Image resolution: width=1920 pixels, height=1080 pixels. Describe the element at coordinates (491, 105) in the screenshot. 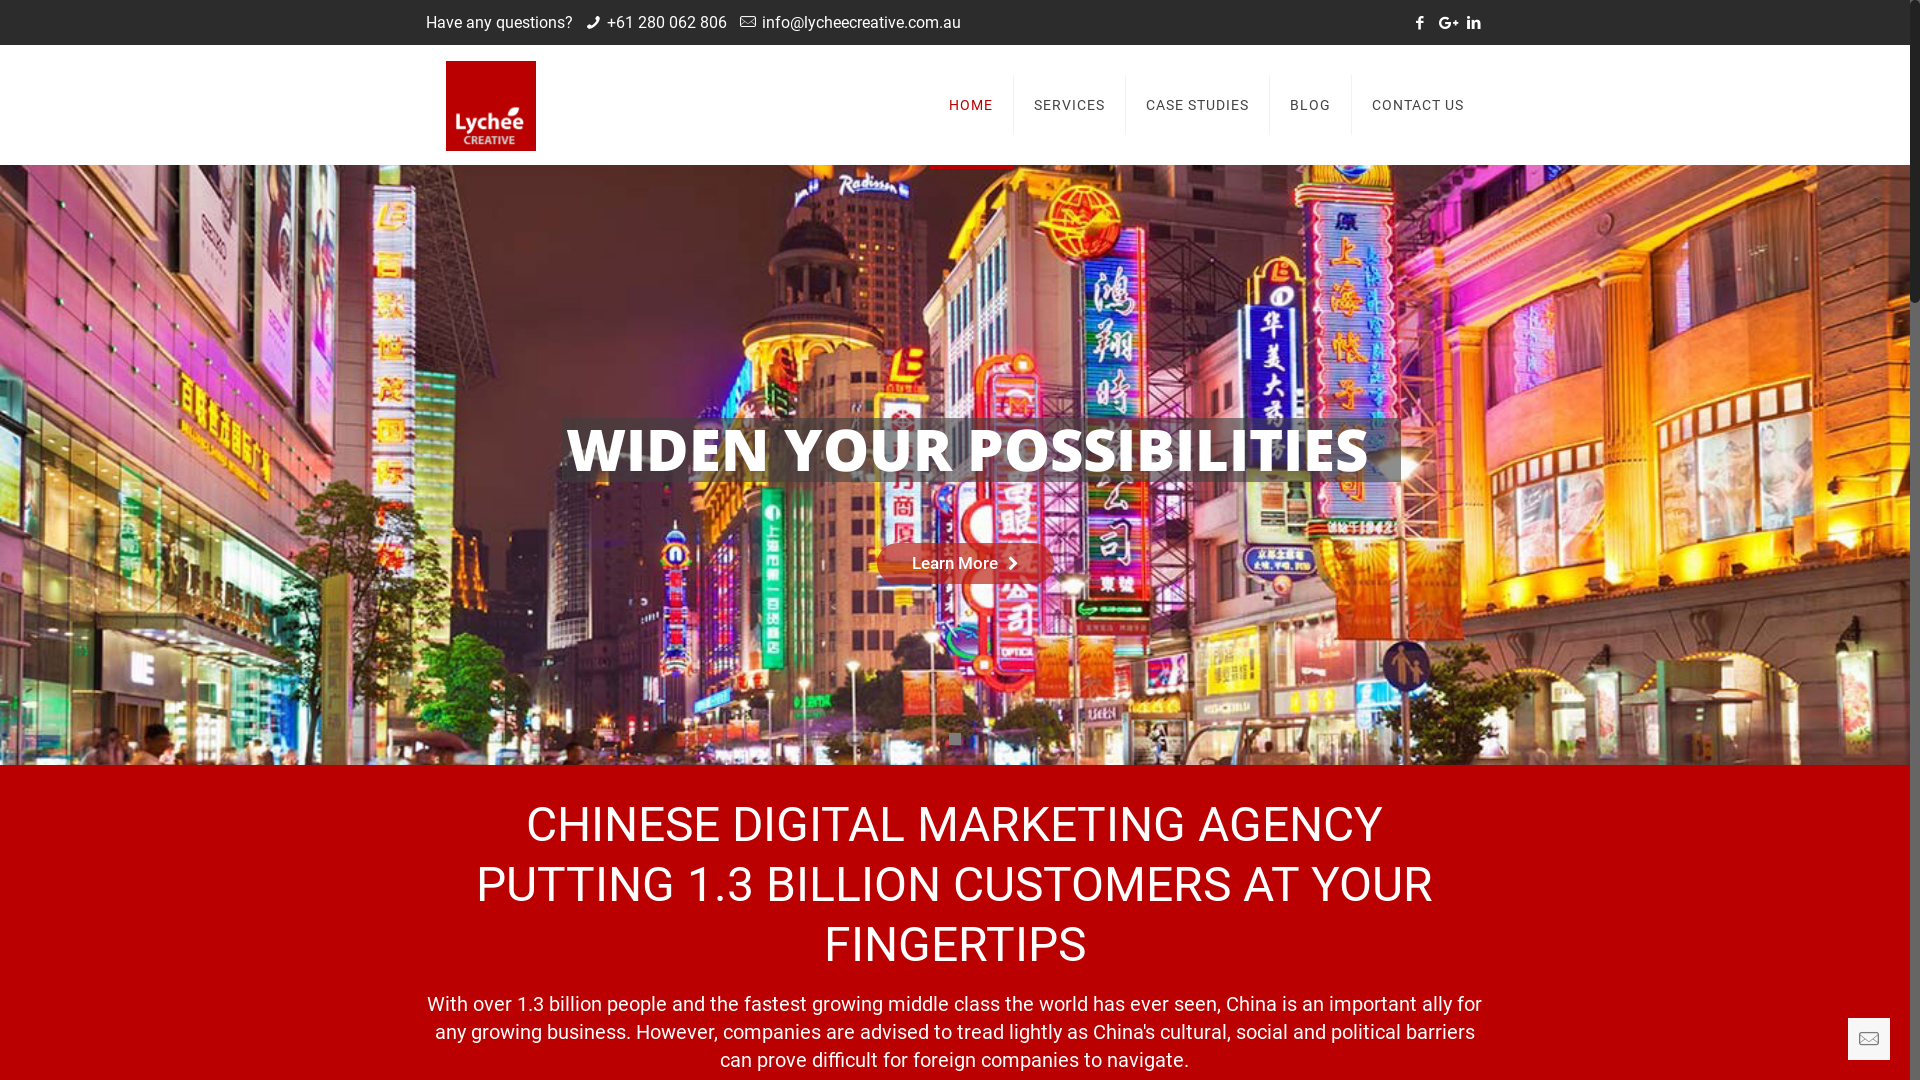

I see `Chinese Digital Marketing Agency | Lychee Creative` at that location.